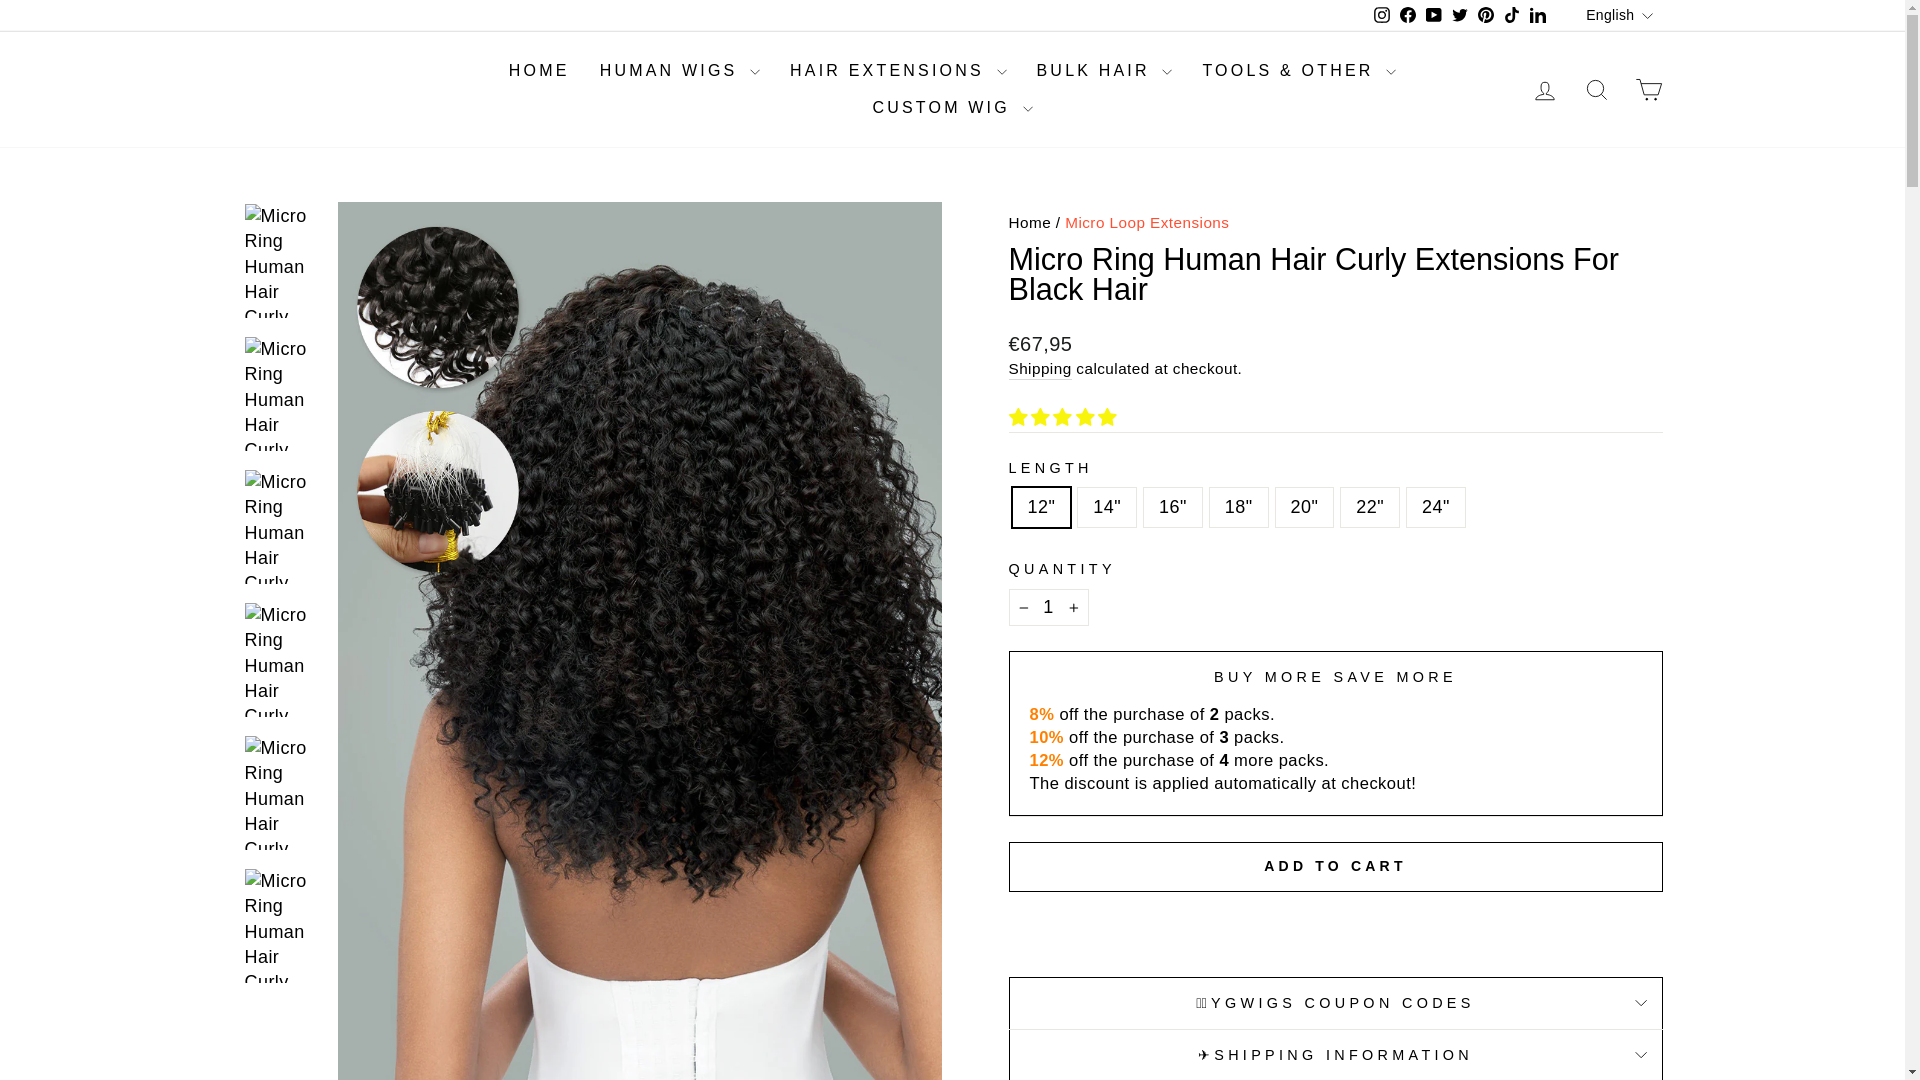  I want to click on ICON-SEARCH, so click(1596, 89).